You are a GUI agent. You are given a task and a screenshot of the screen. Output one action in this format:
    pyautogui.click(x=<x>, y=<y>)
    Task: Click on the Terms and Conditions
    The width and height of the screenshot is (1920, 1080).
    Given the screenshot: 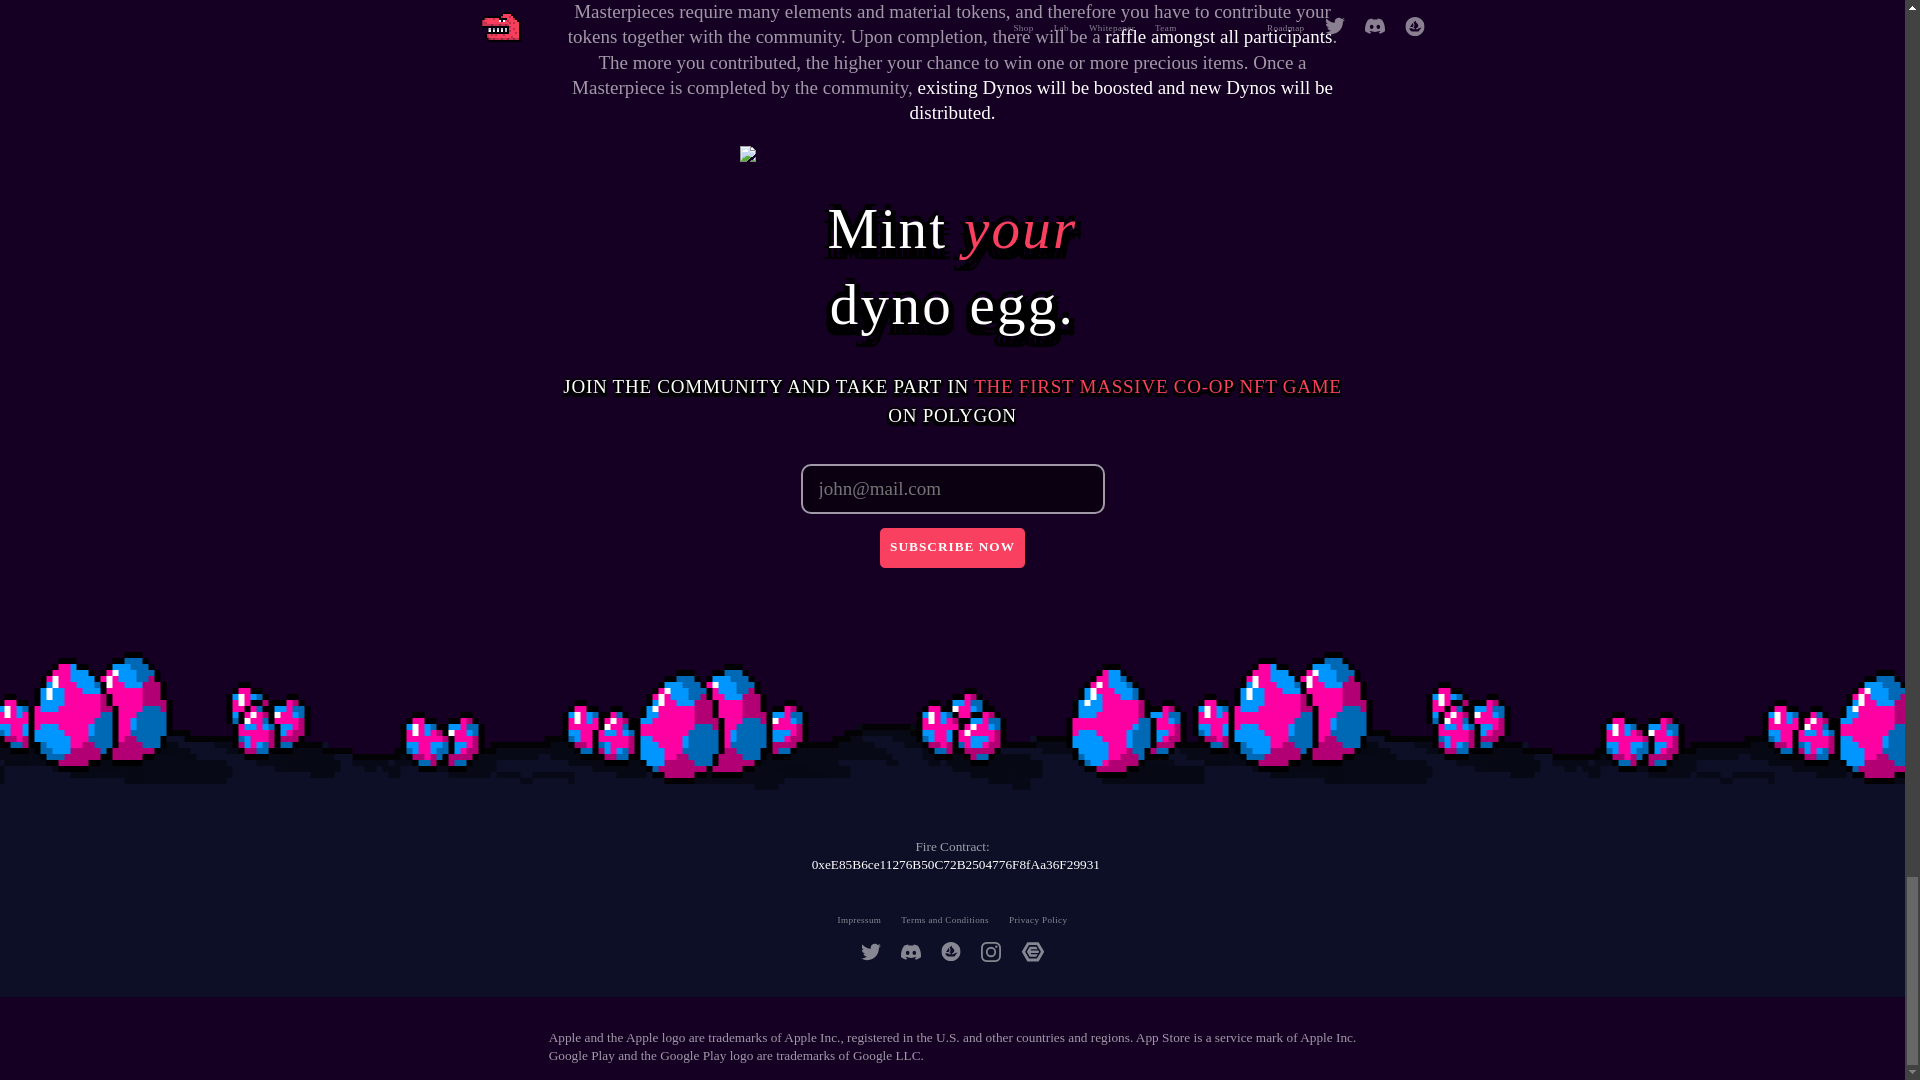 What is the action you would take?
    pyautogui.click(x=944, y=919)
    